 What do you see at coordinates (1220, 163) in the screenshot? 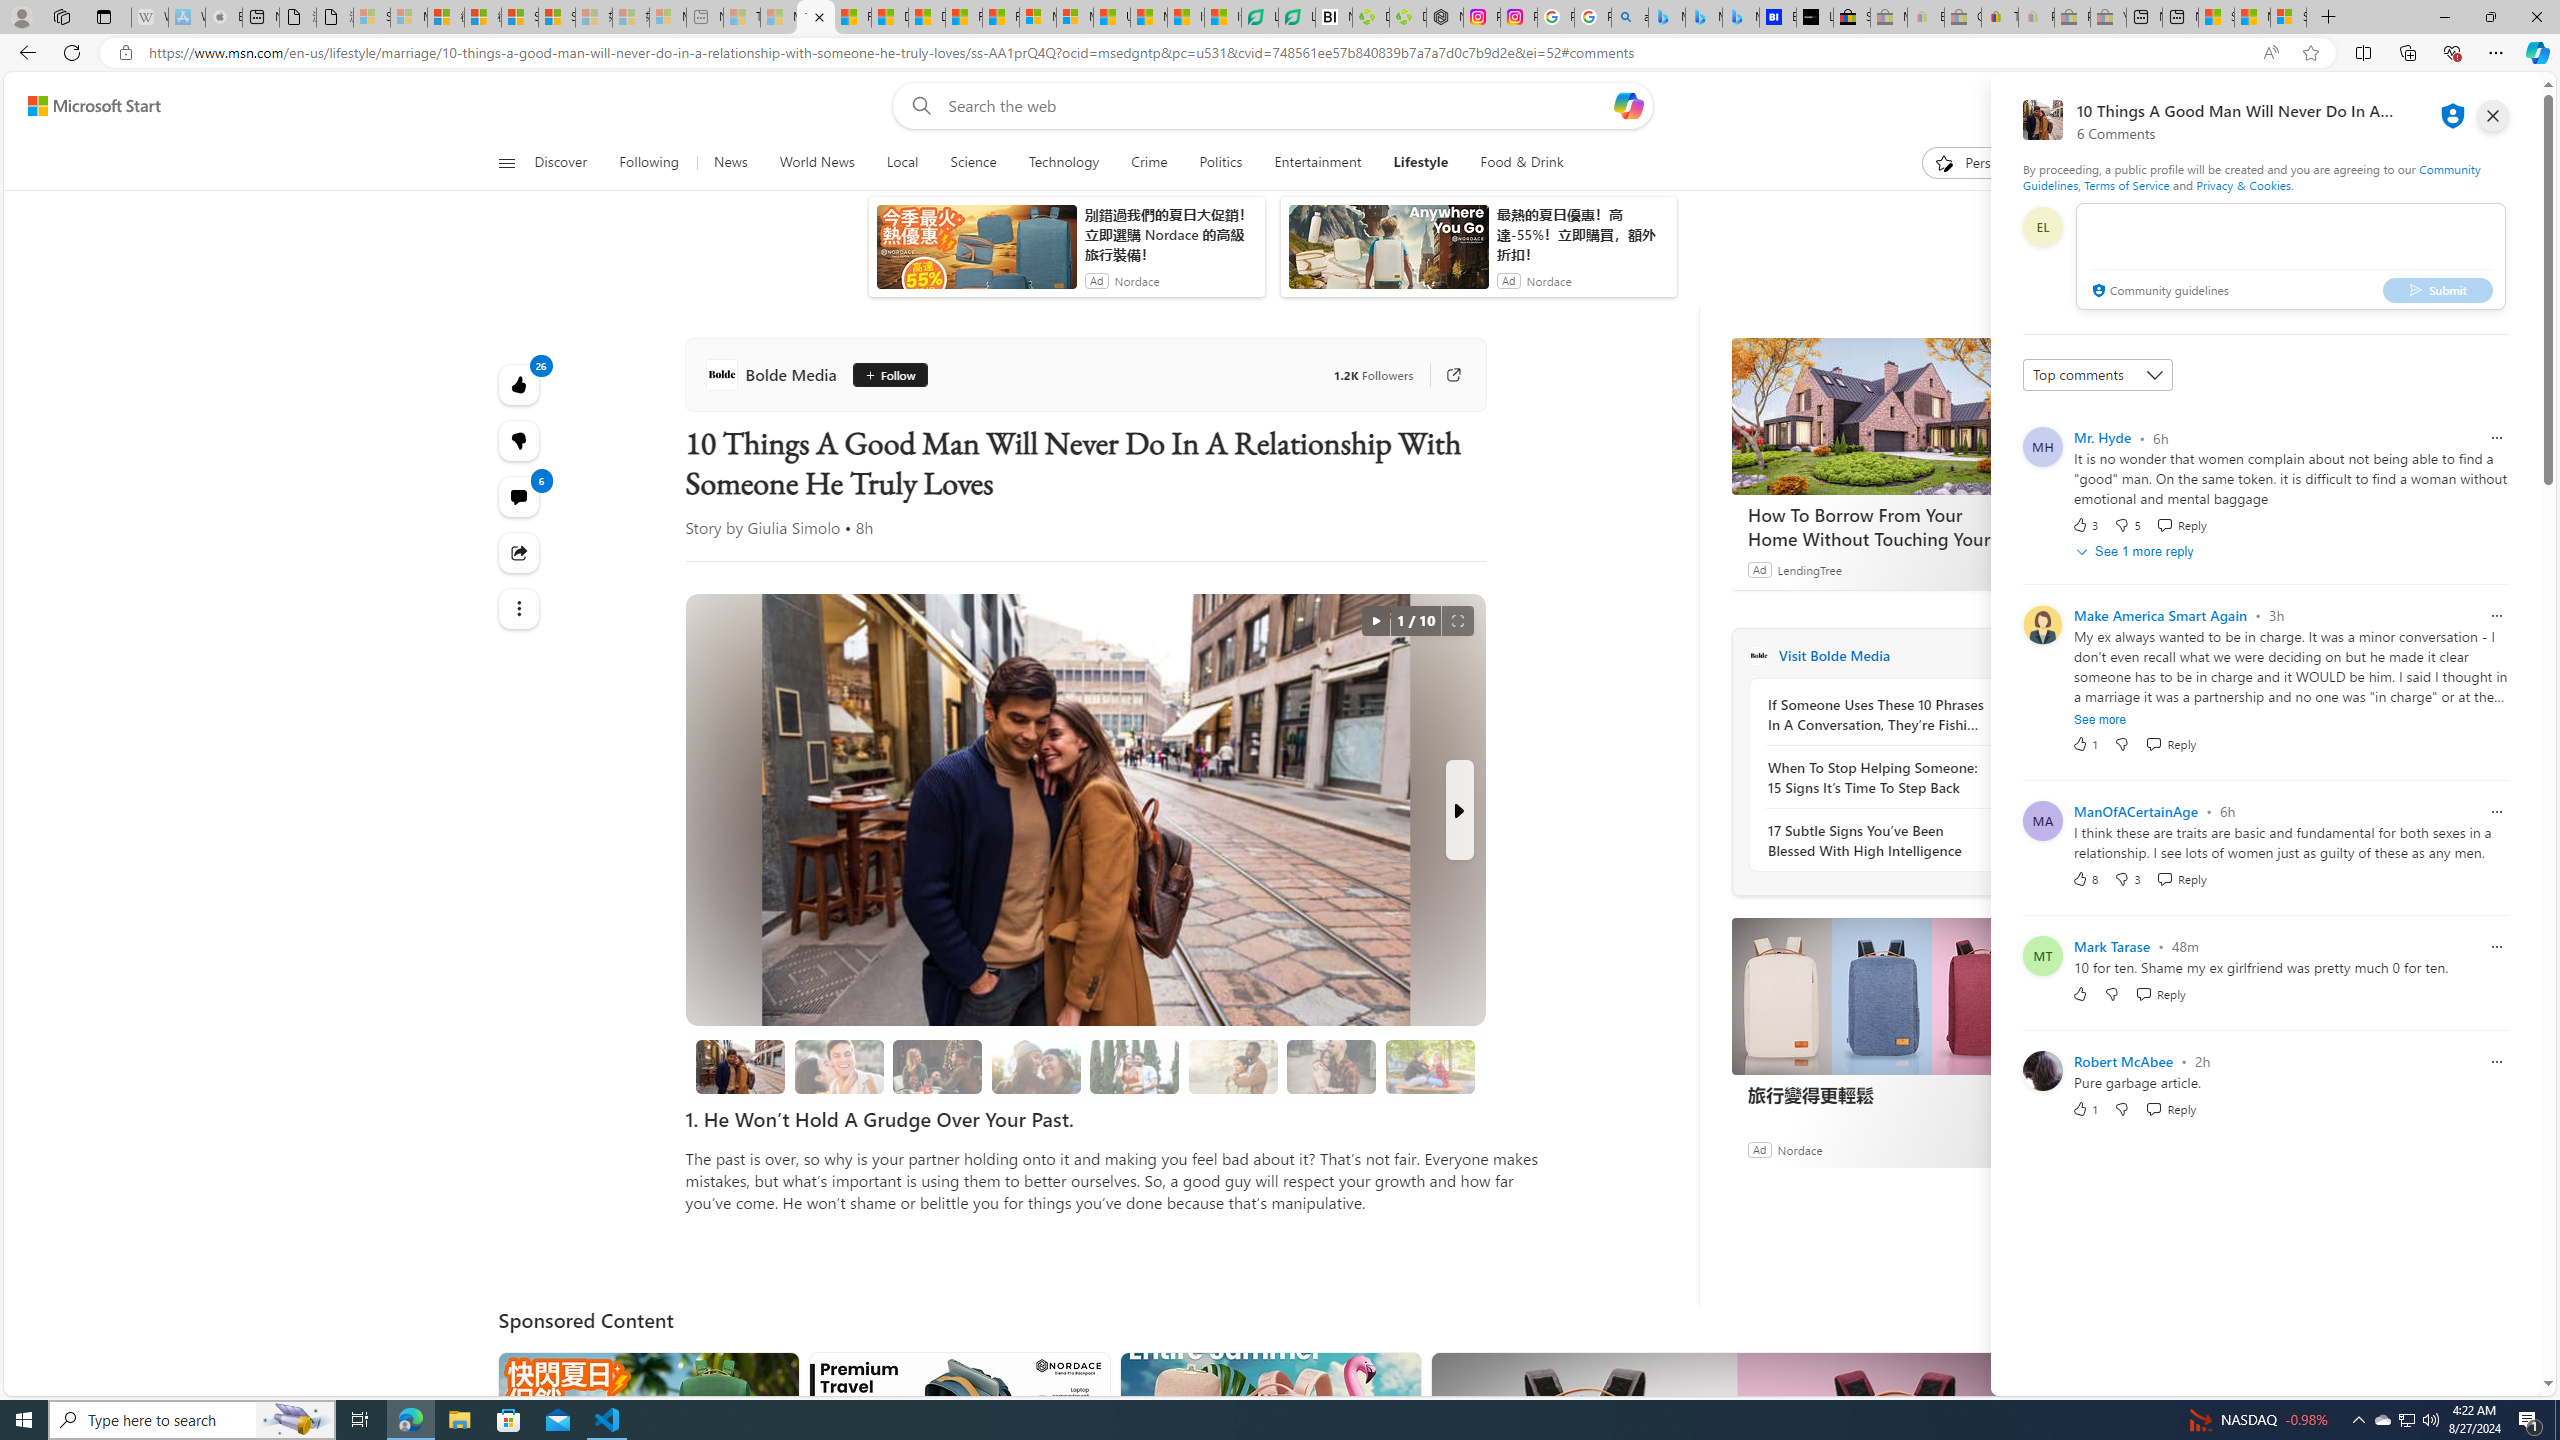
I see `Politics` at bounding box center [1220, 163].